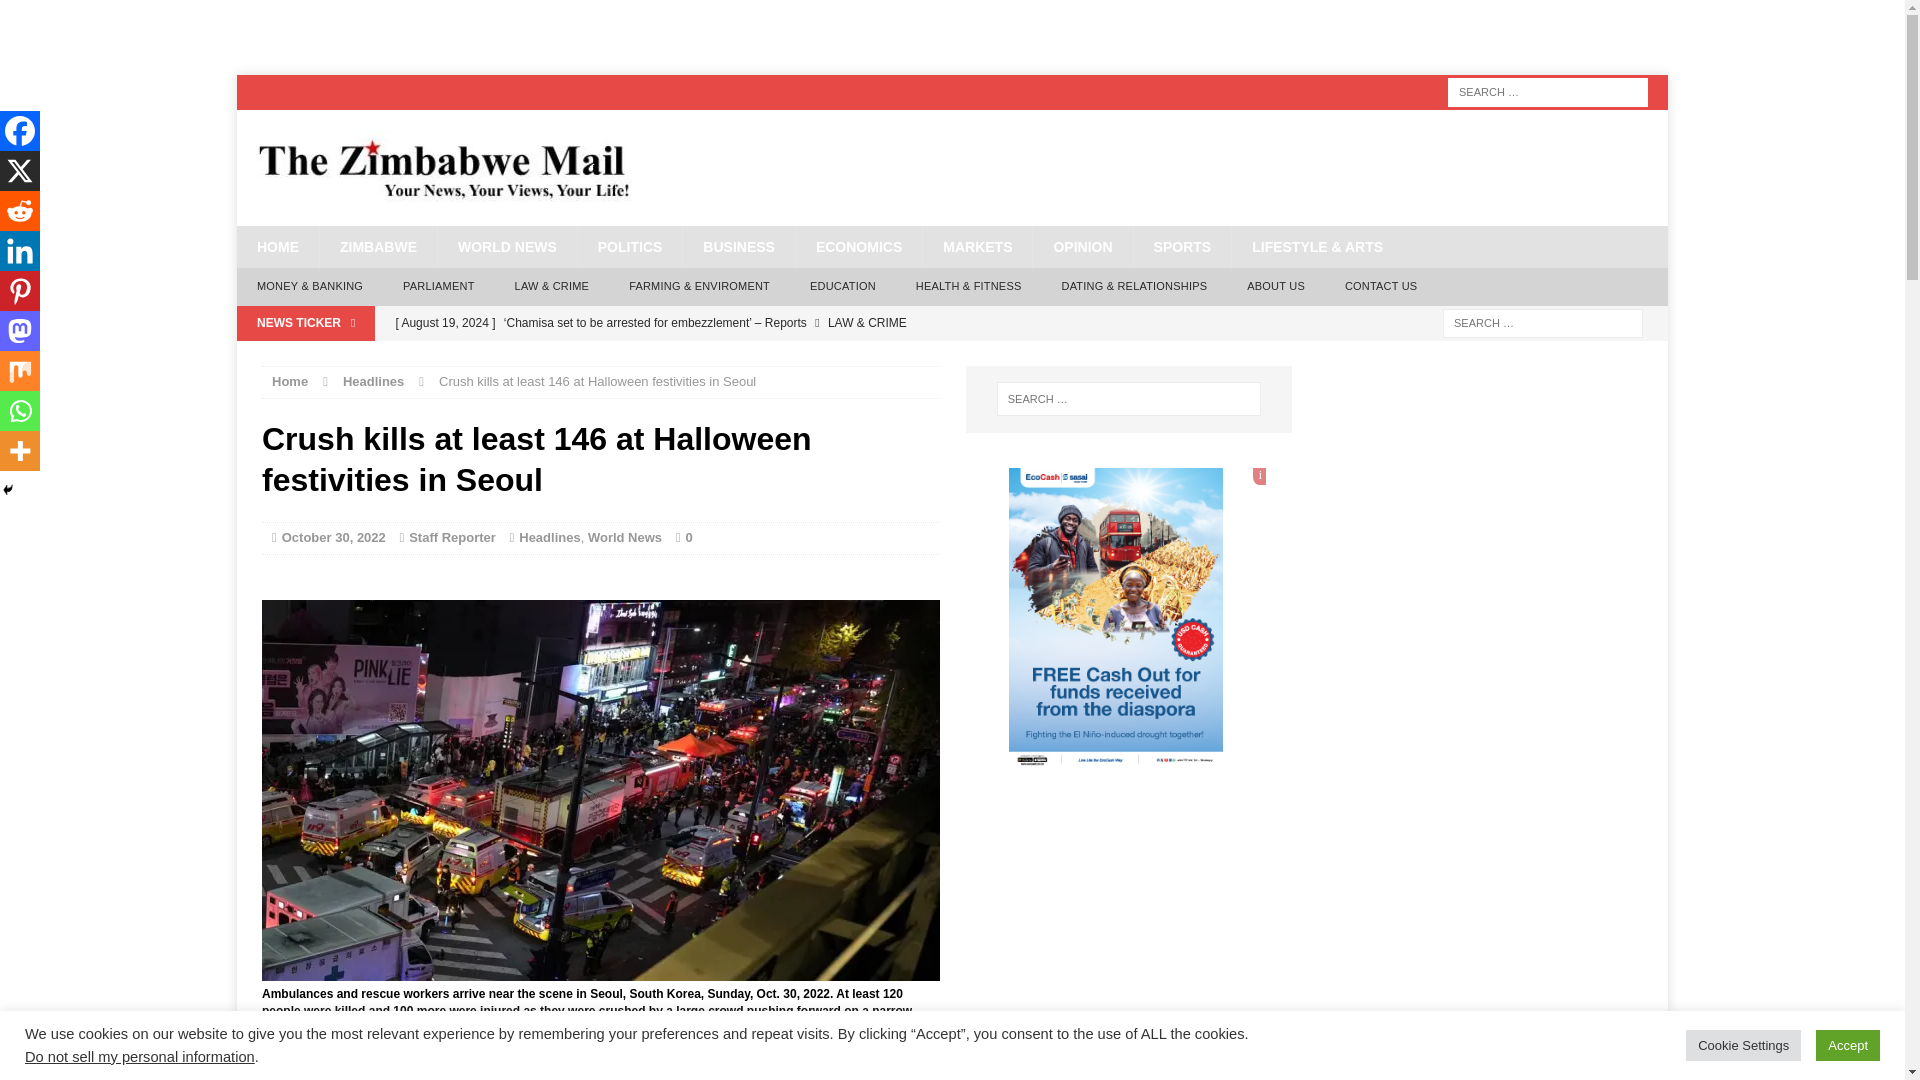  What do you see at coordinates (277, 246) in the screenshot?
I see `HOME` at bounding box center [277, 246].